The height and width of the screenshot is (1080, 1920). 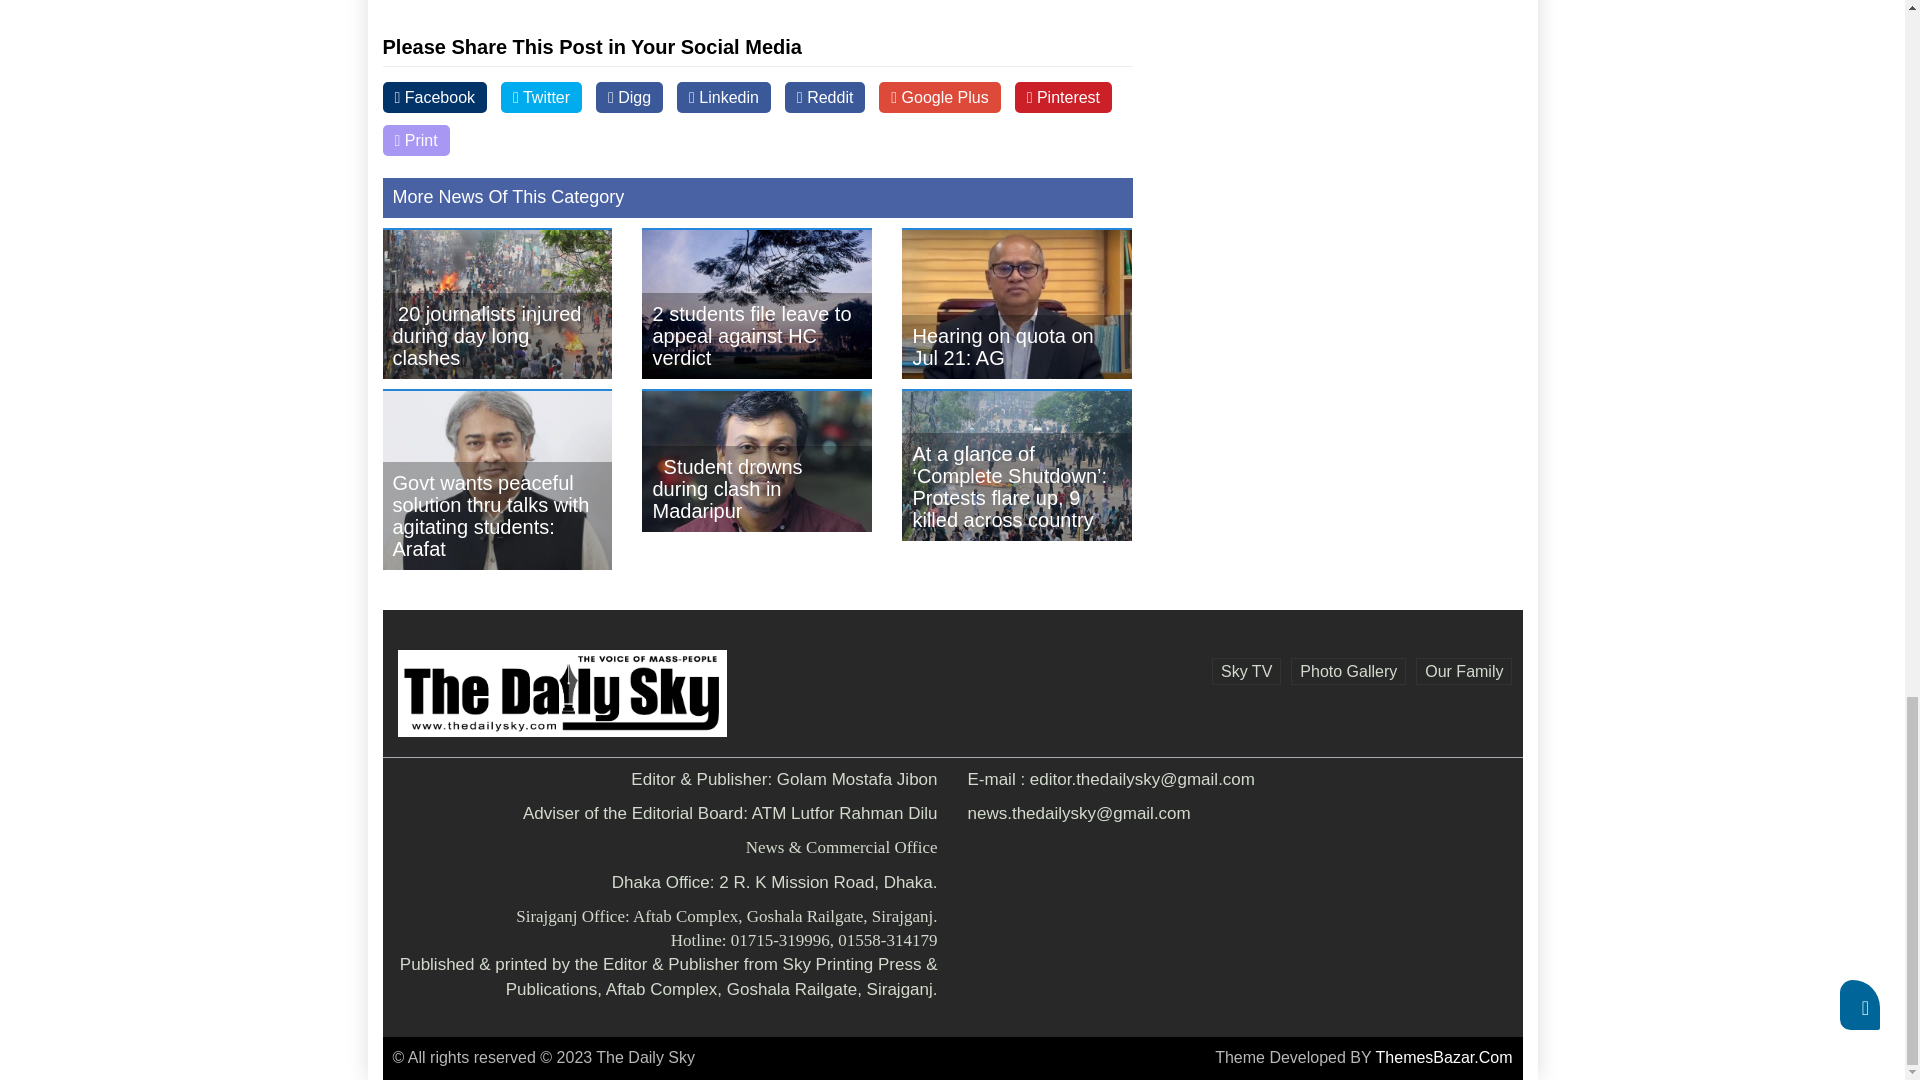 What do you see at coordinates (541, 98) in the screenshot?
I see `Twitter` at bounding box center [541, 98].